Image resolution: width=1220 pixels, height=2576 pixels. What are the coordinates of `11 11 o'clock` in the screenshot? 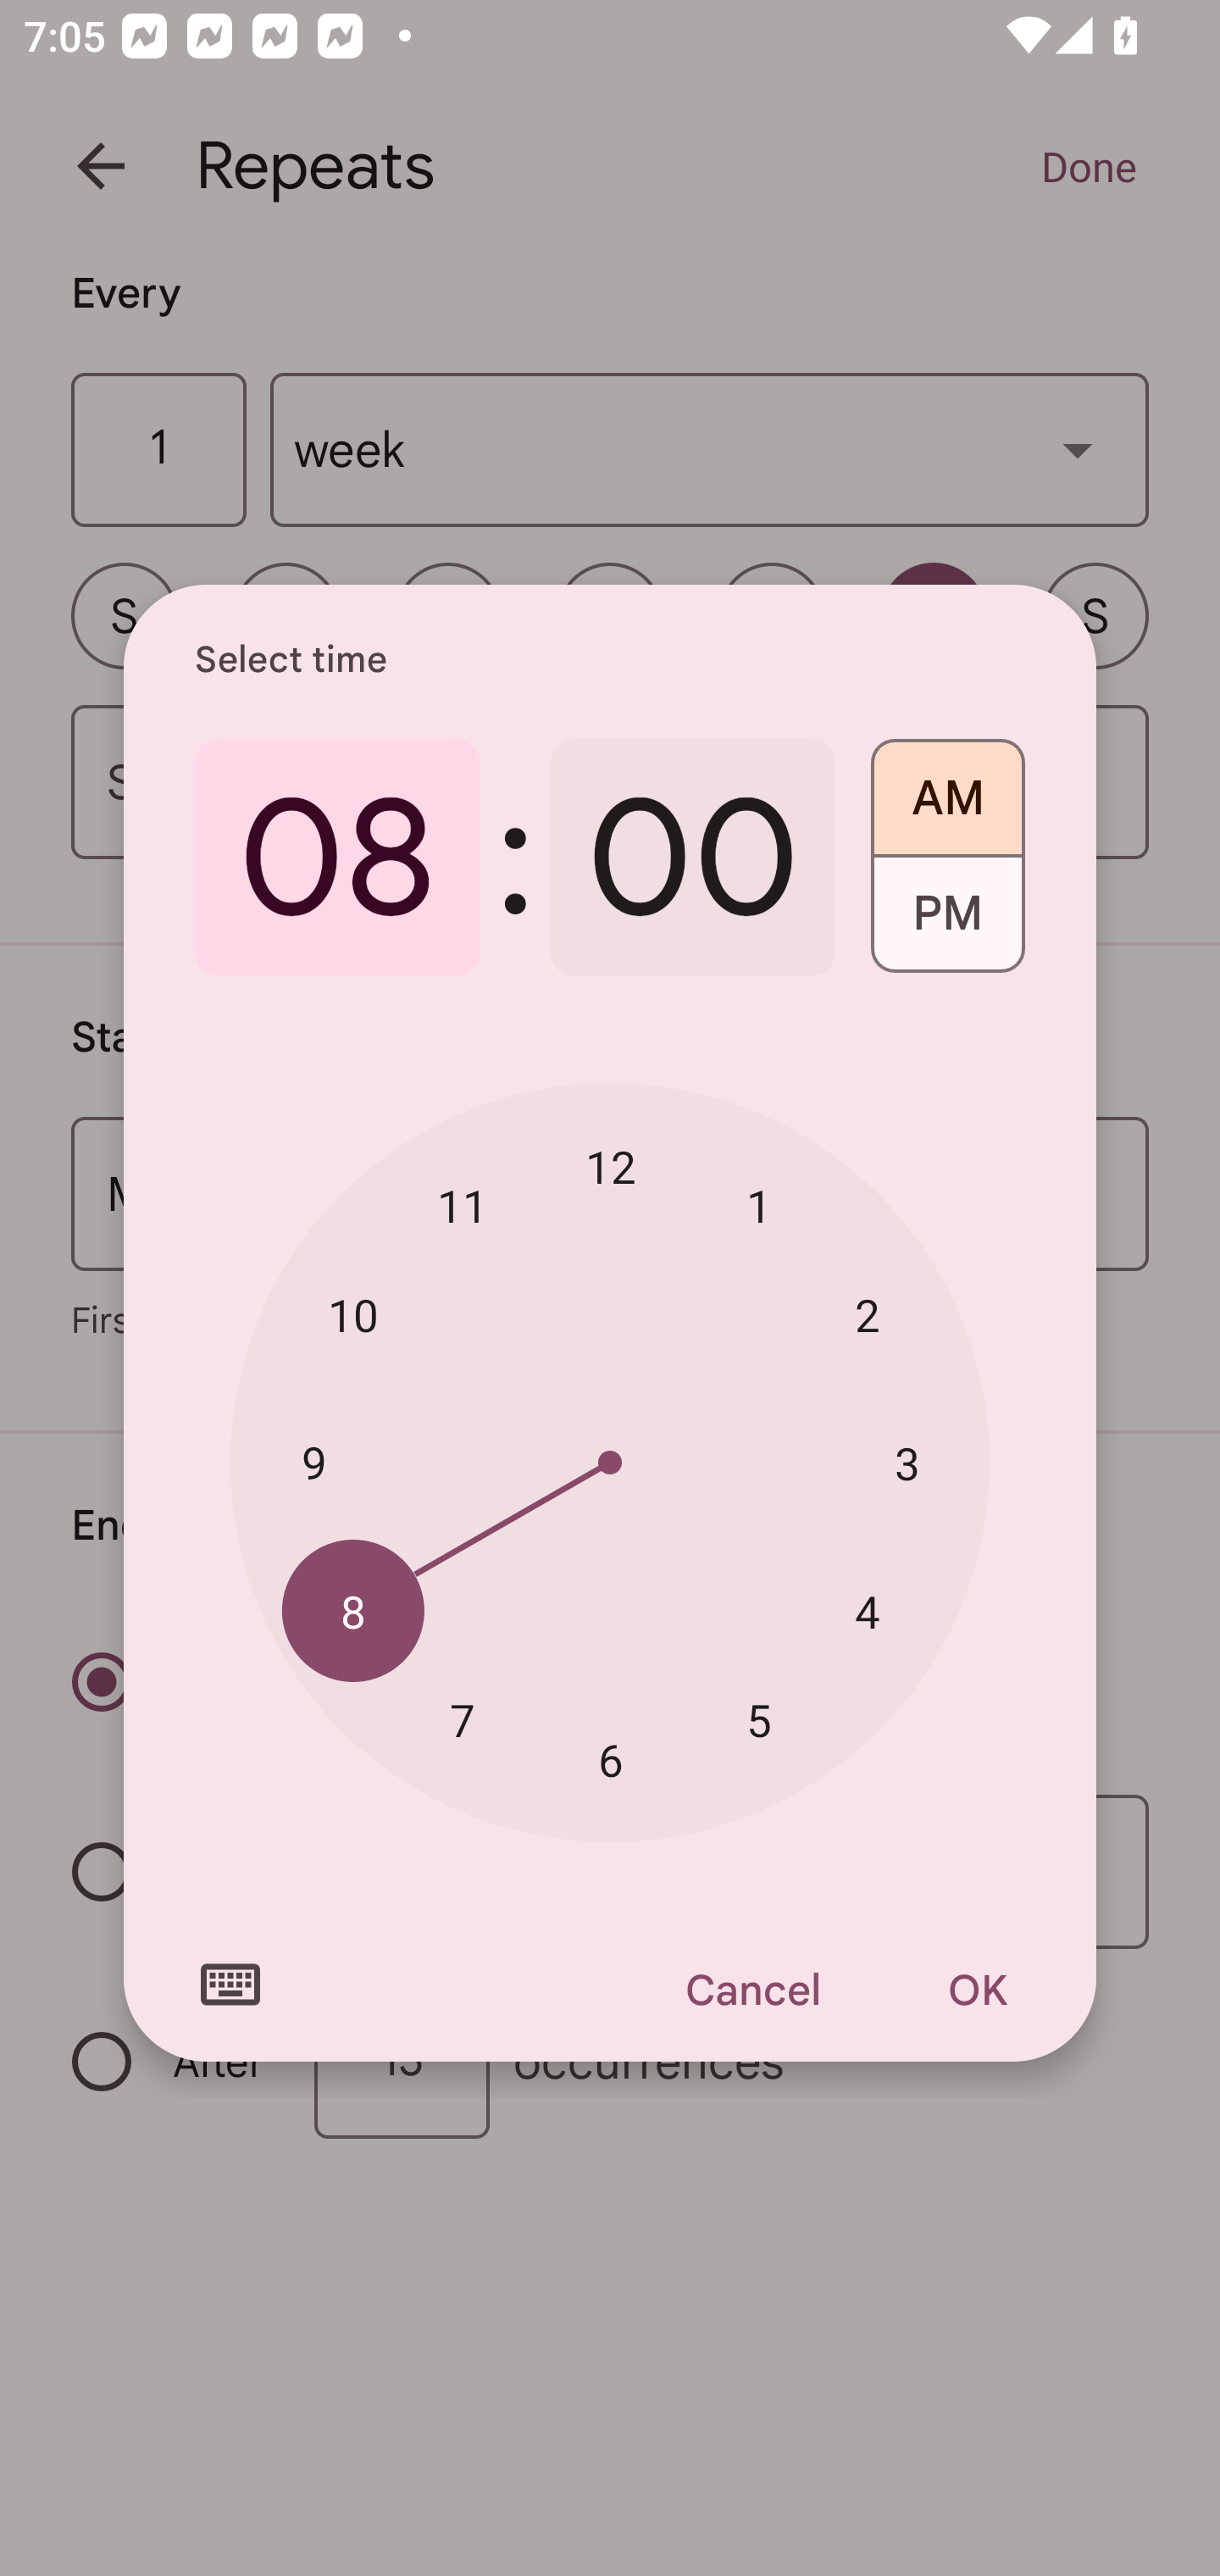 It's located at (463, 1205).